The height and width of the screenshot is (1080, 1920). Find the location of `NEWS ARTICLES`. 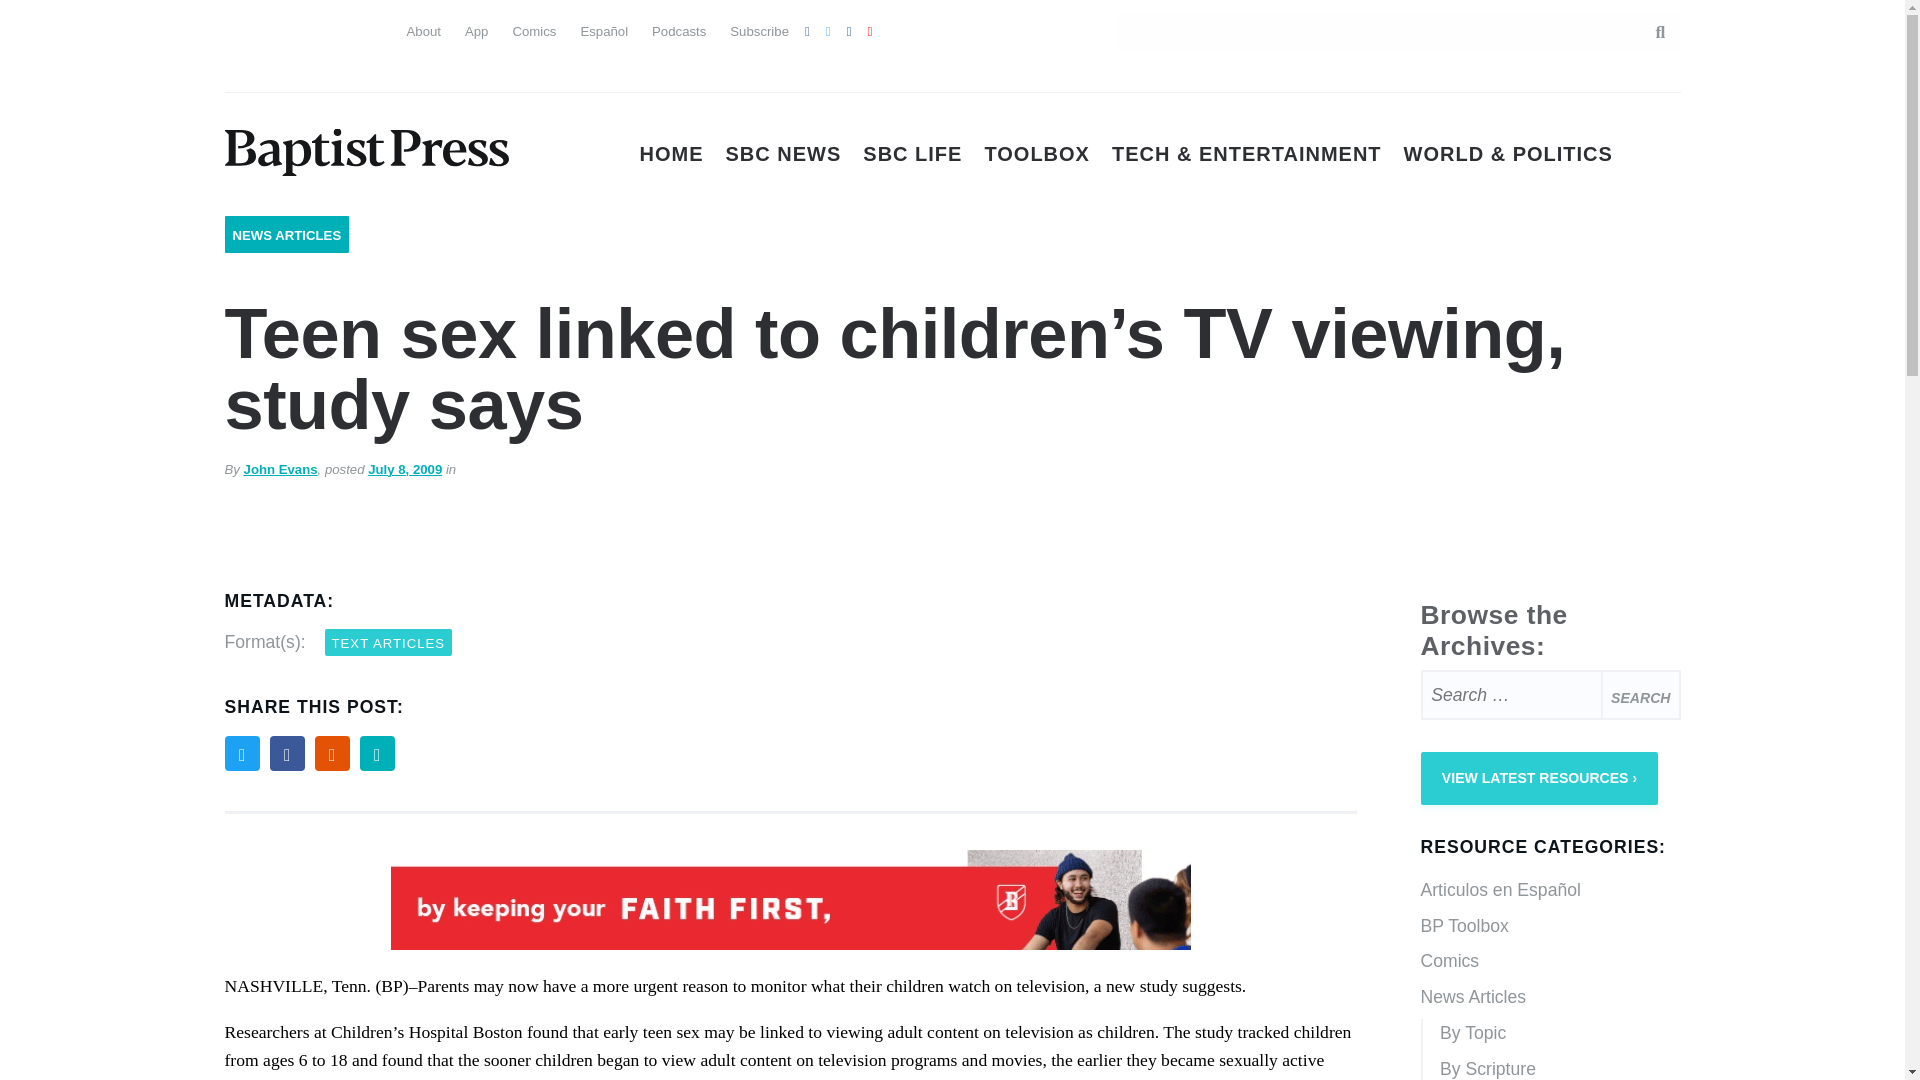

NEWS ARTICLES is located at coordinates (286, 235).